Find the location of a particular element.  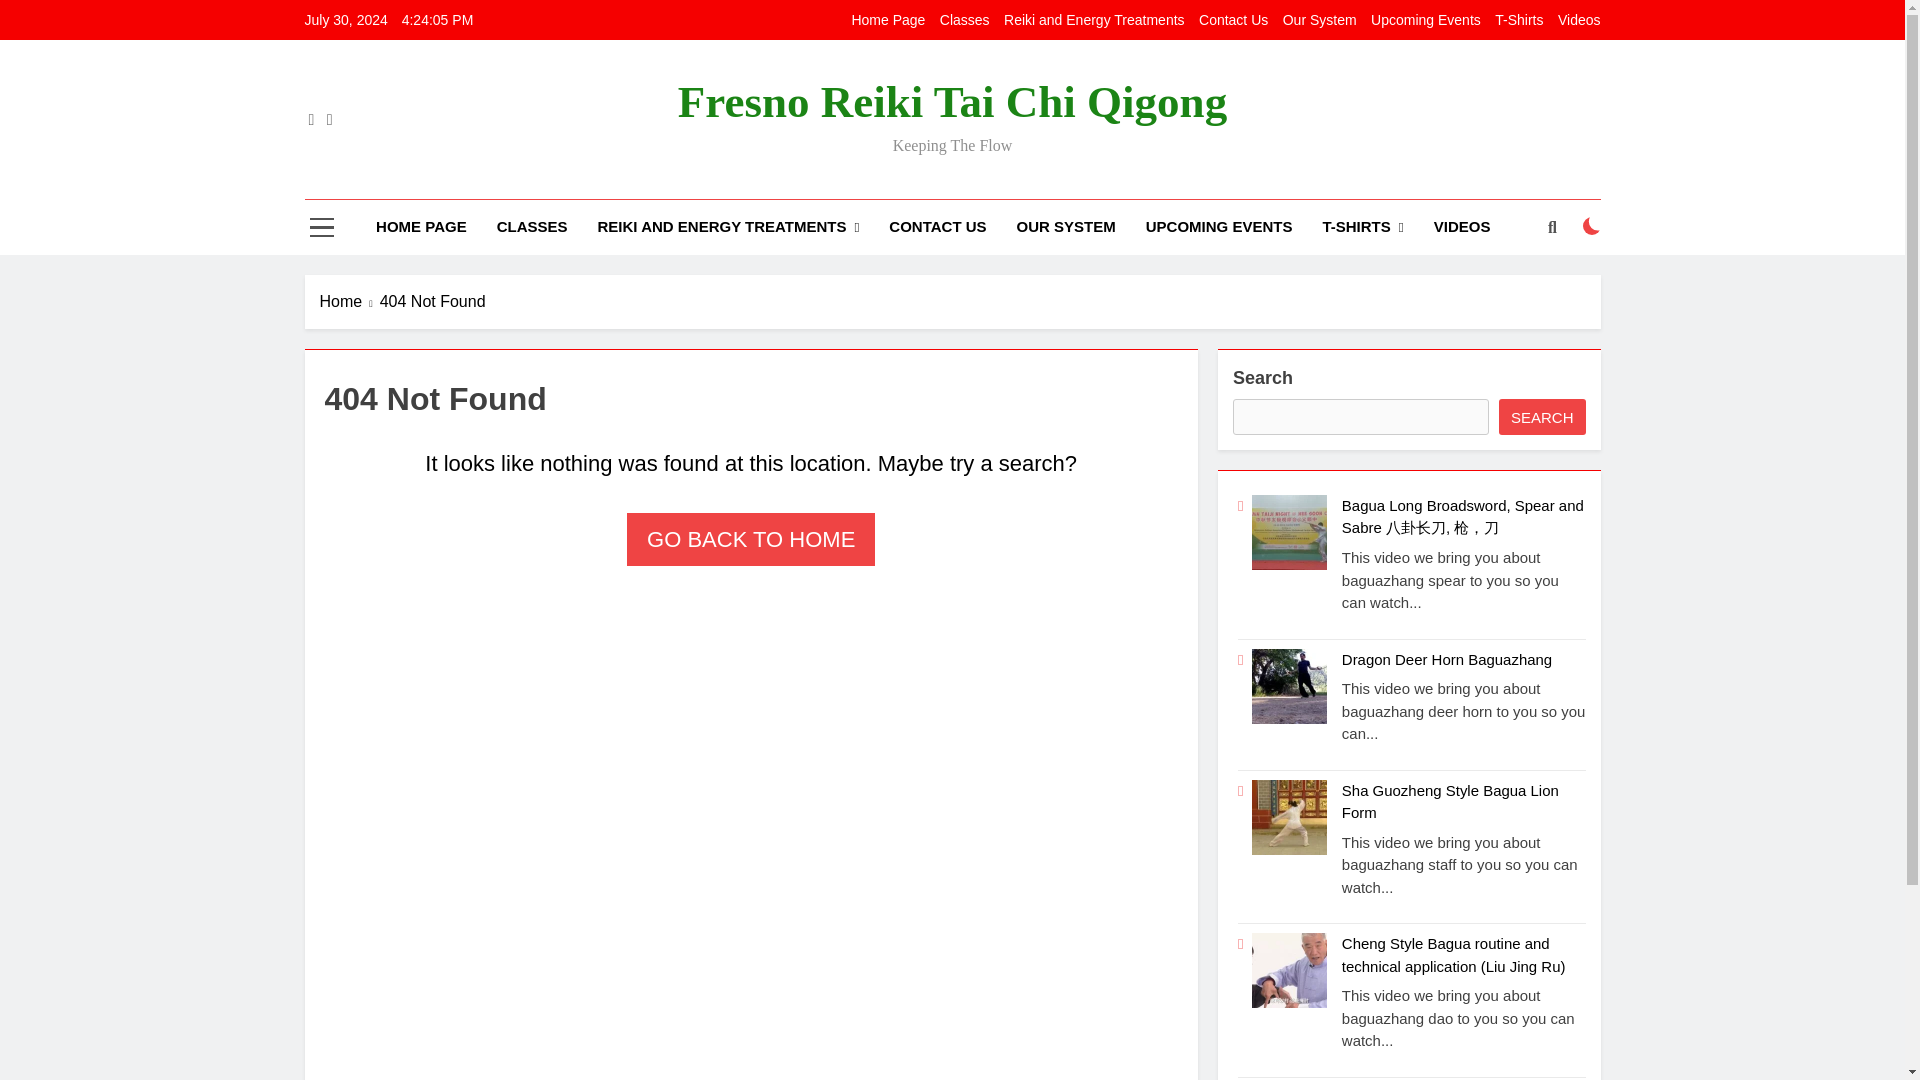

CLASSES is located at coordinates (532, 226).